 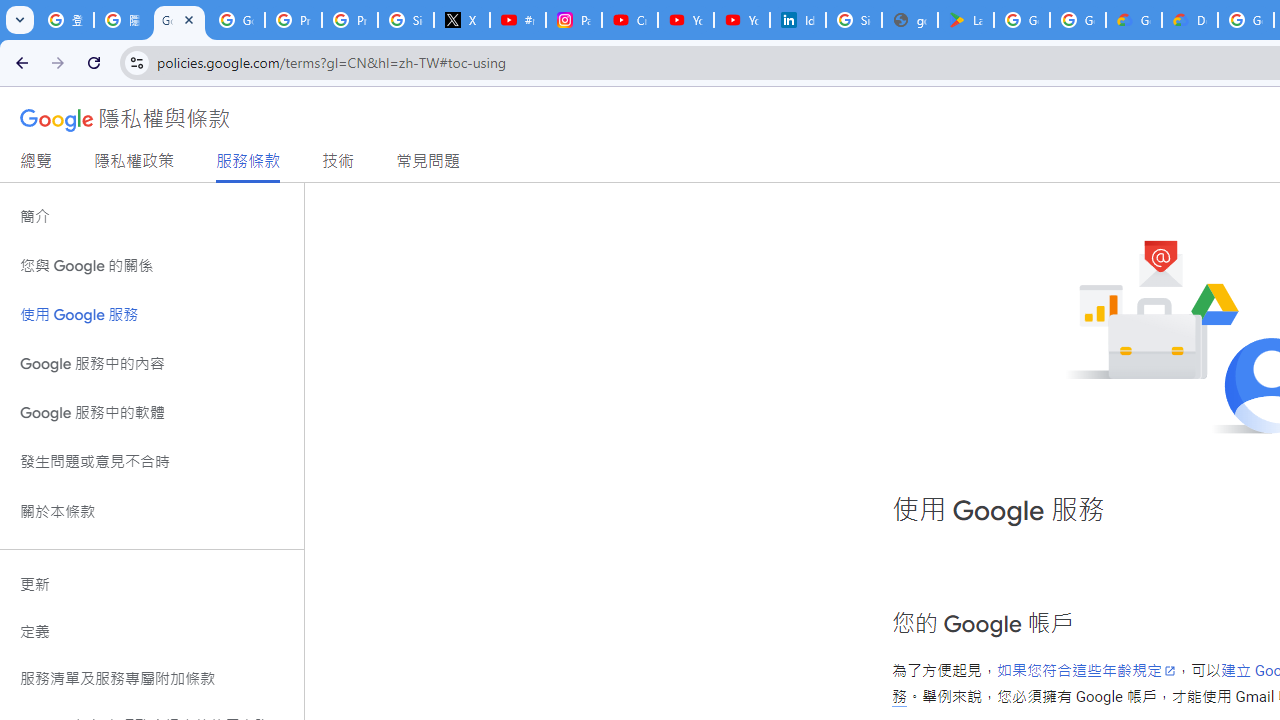 What do you see at coordinates (350, 20) in the screenshot?
I see `Privacy Help Center - Policies Help` at bounding box center [350, 20].